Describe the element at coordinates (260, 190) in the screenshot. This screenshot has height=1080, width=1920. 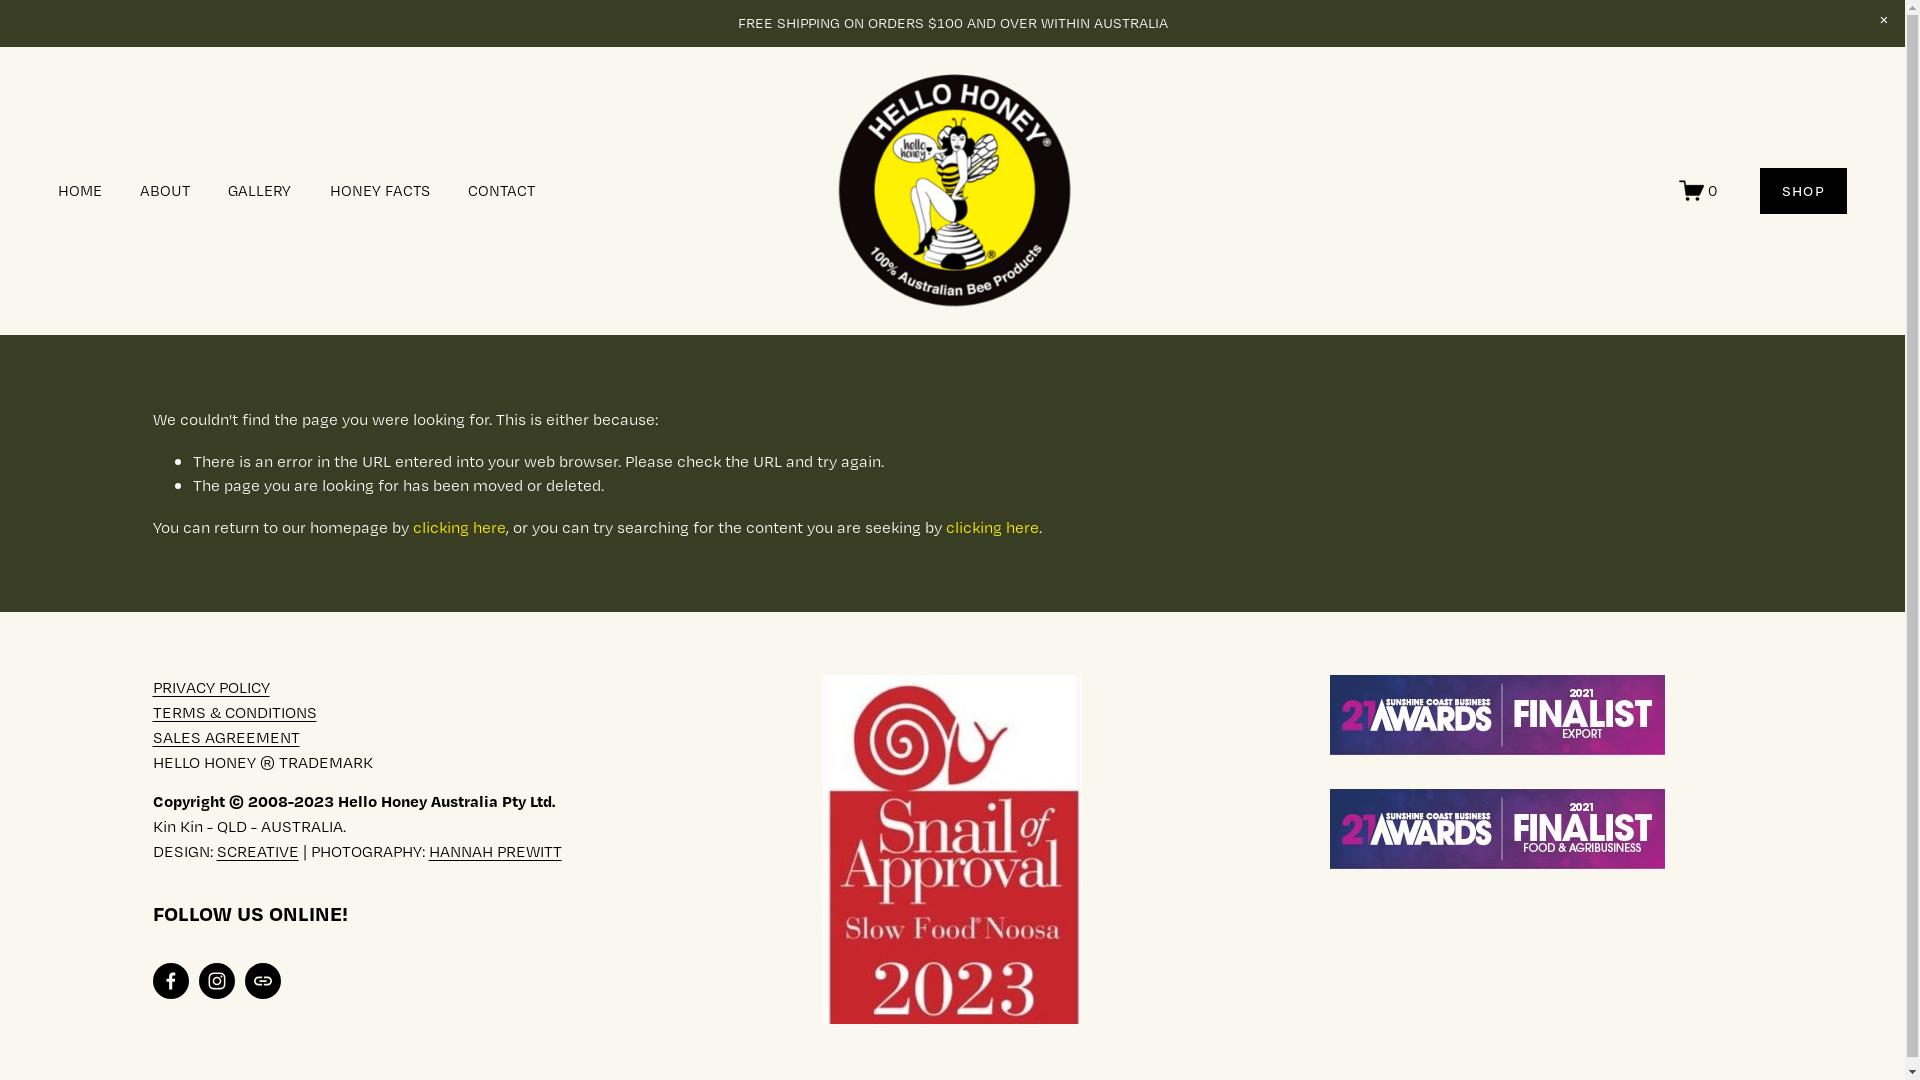
I see `GALLERY` at that location.